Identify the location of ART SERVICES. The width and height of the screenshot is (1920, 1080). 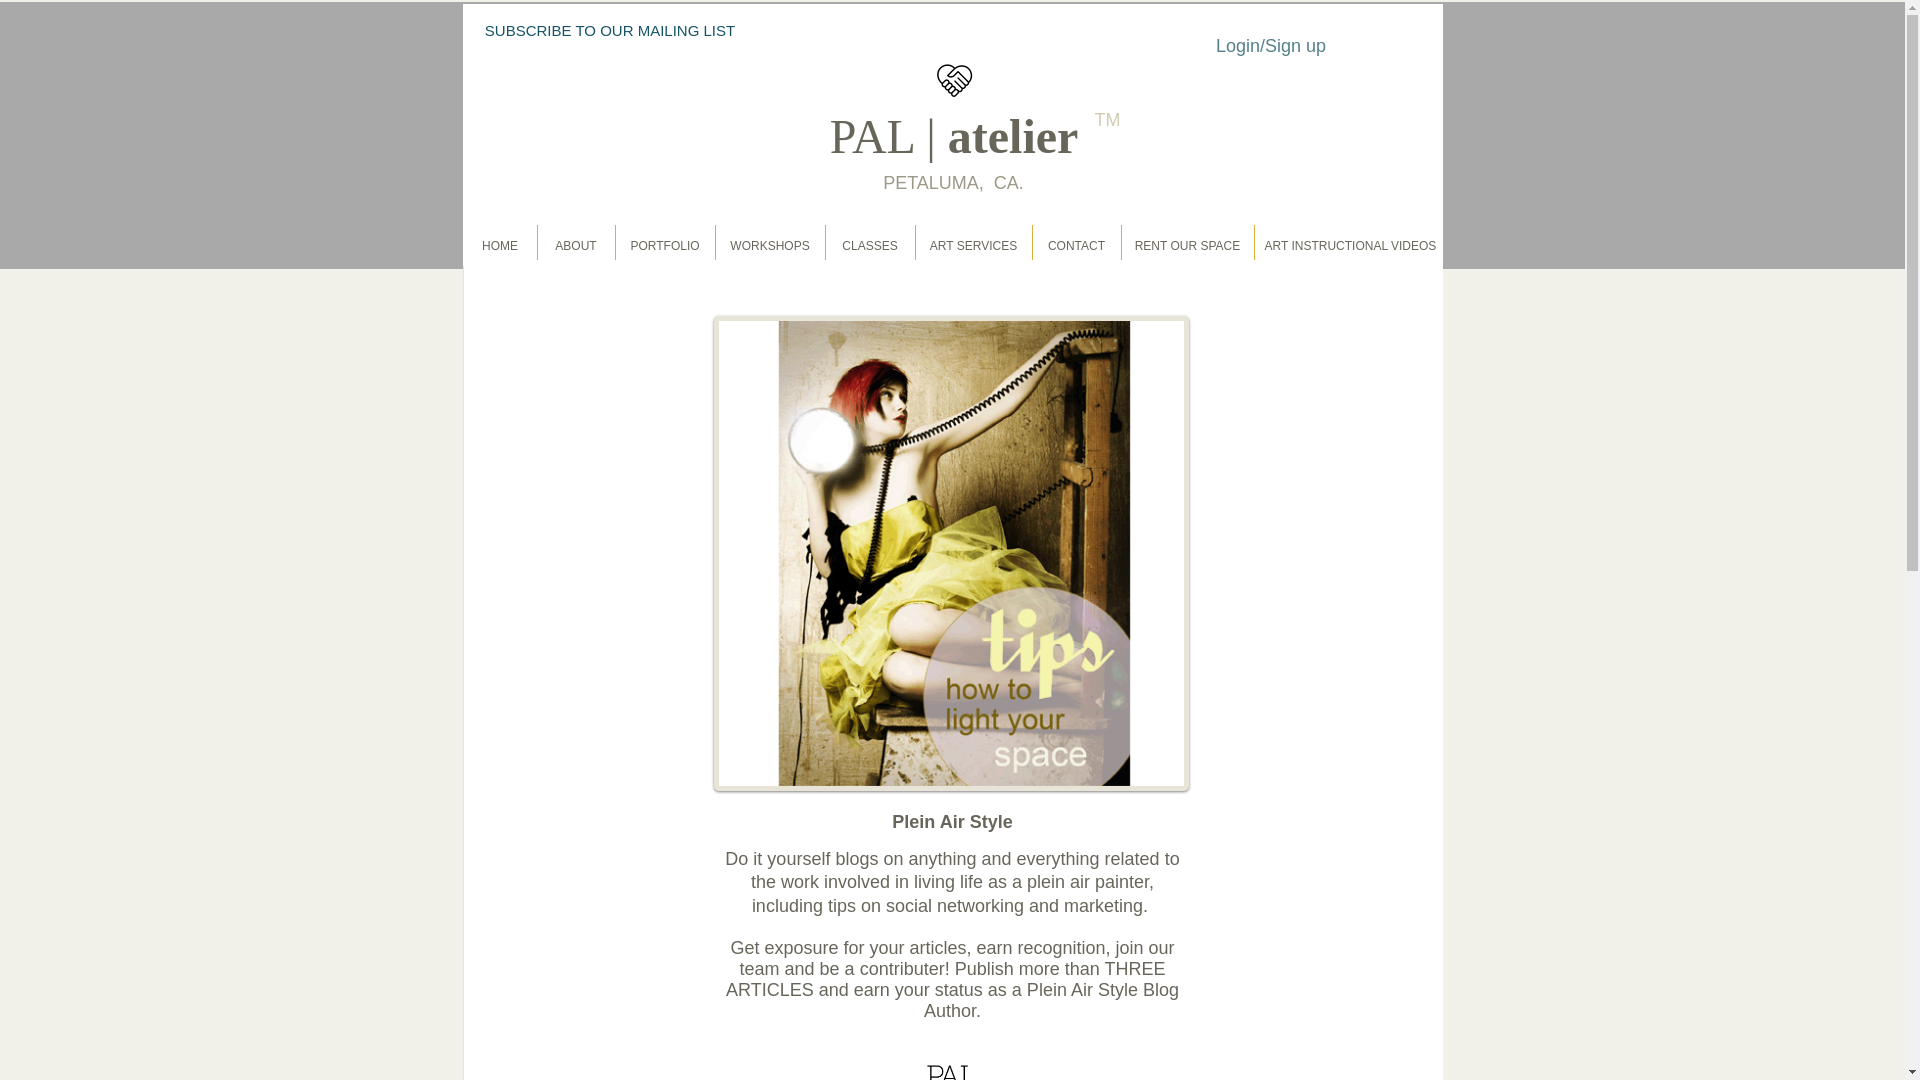
(972, 245).